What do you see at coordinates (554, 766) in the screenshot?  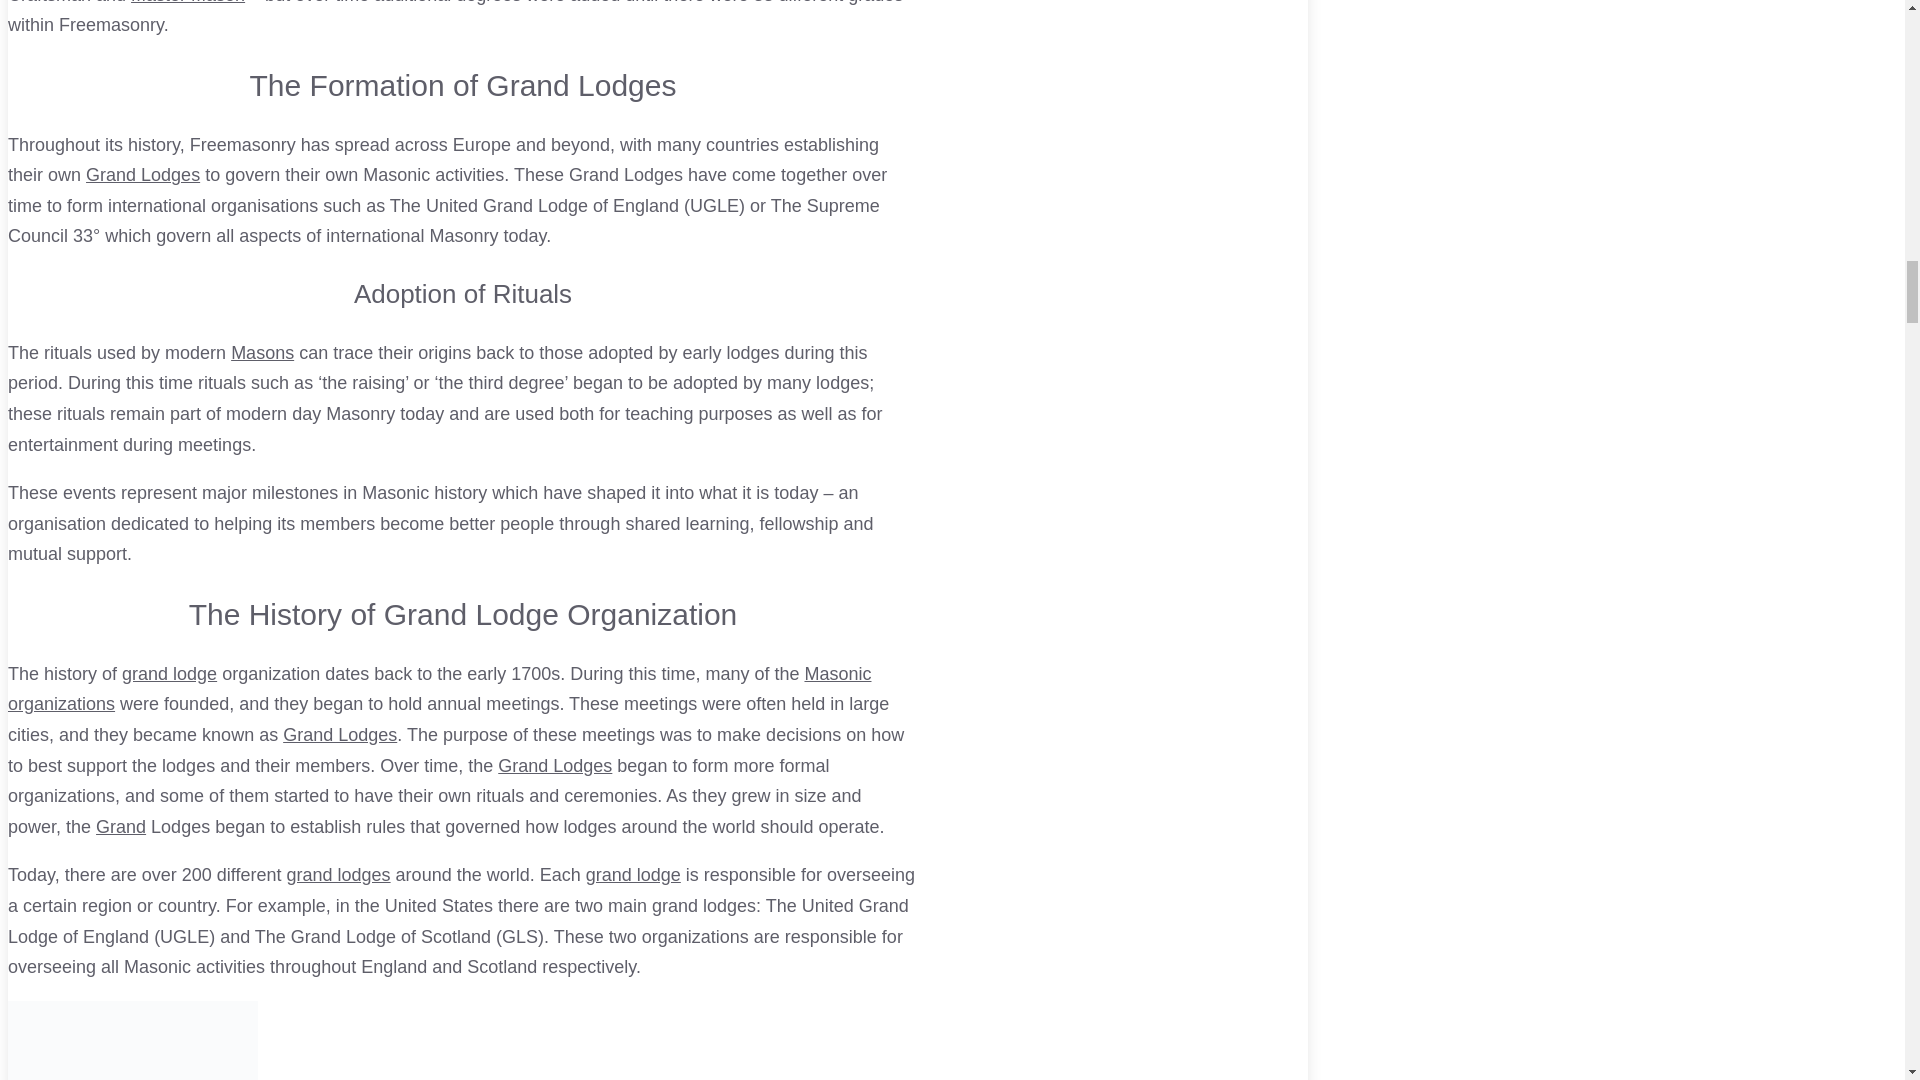 I see `Provincial Grand Lodge Of Surrey` at bounding box center [554, 766].